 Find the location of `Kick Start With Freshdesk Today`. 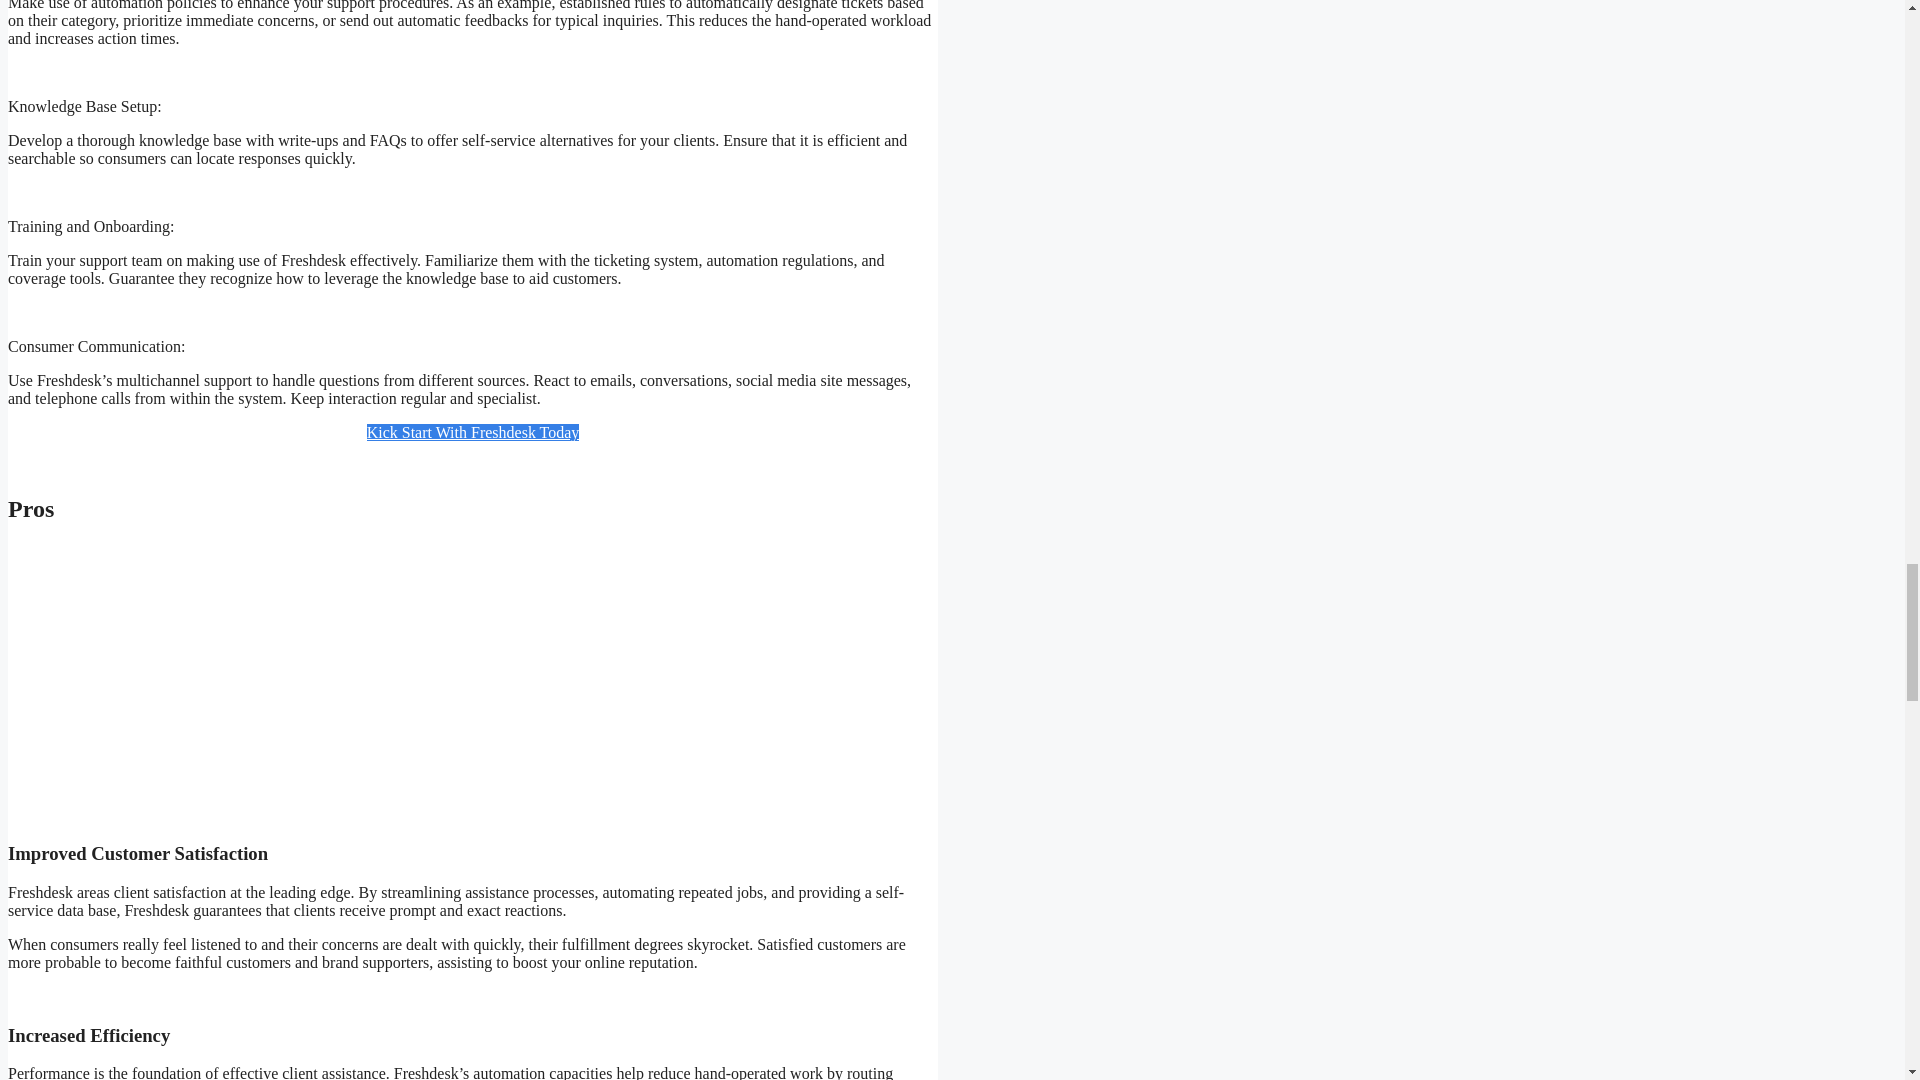

Kick Start With Freshdesk Today is located at coordinates (472, 432).